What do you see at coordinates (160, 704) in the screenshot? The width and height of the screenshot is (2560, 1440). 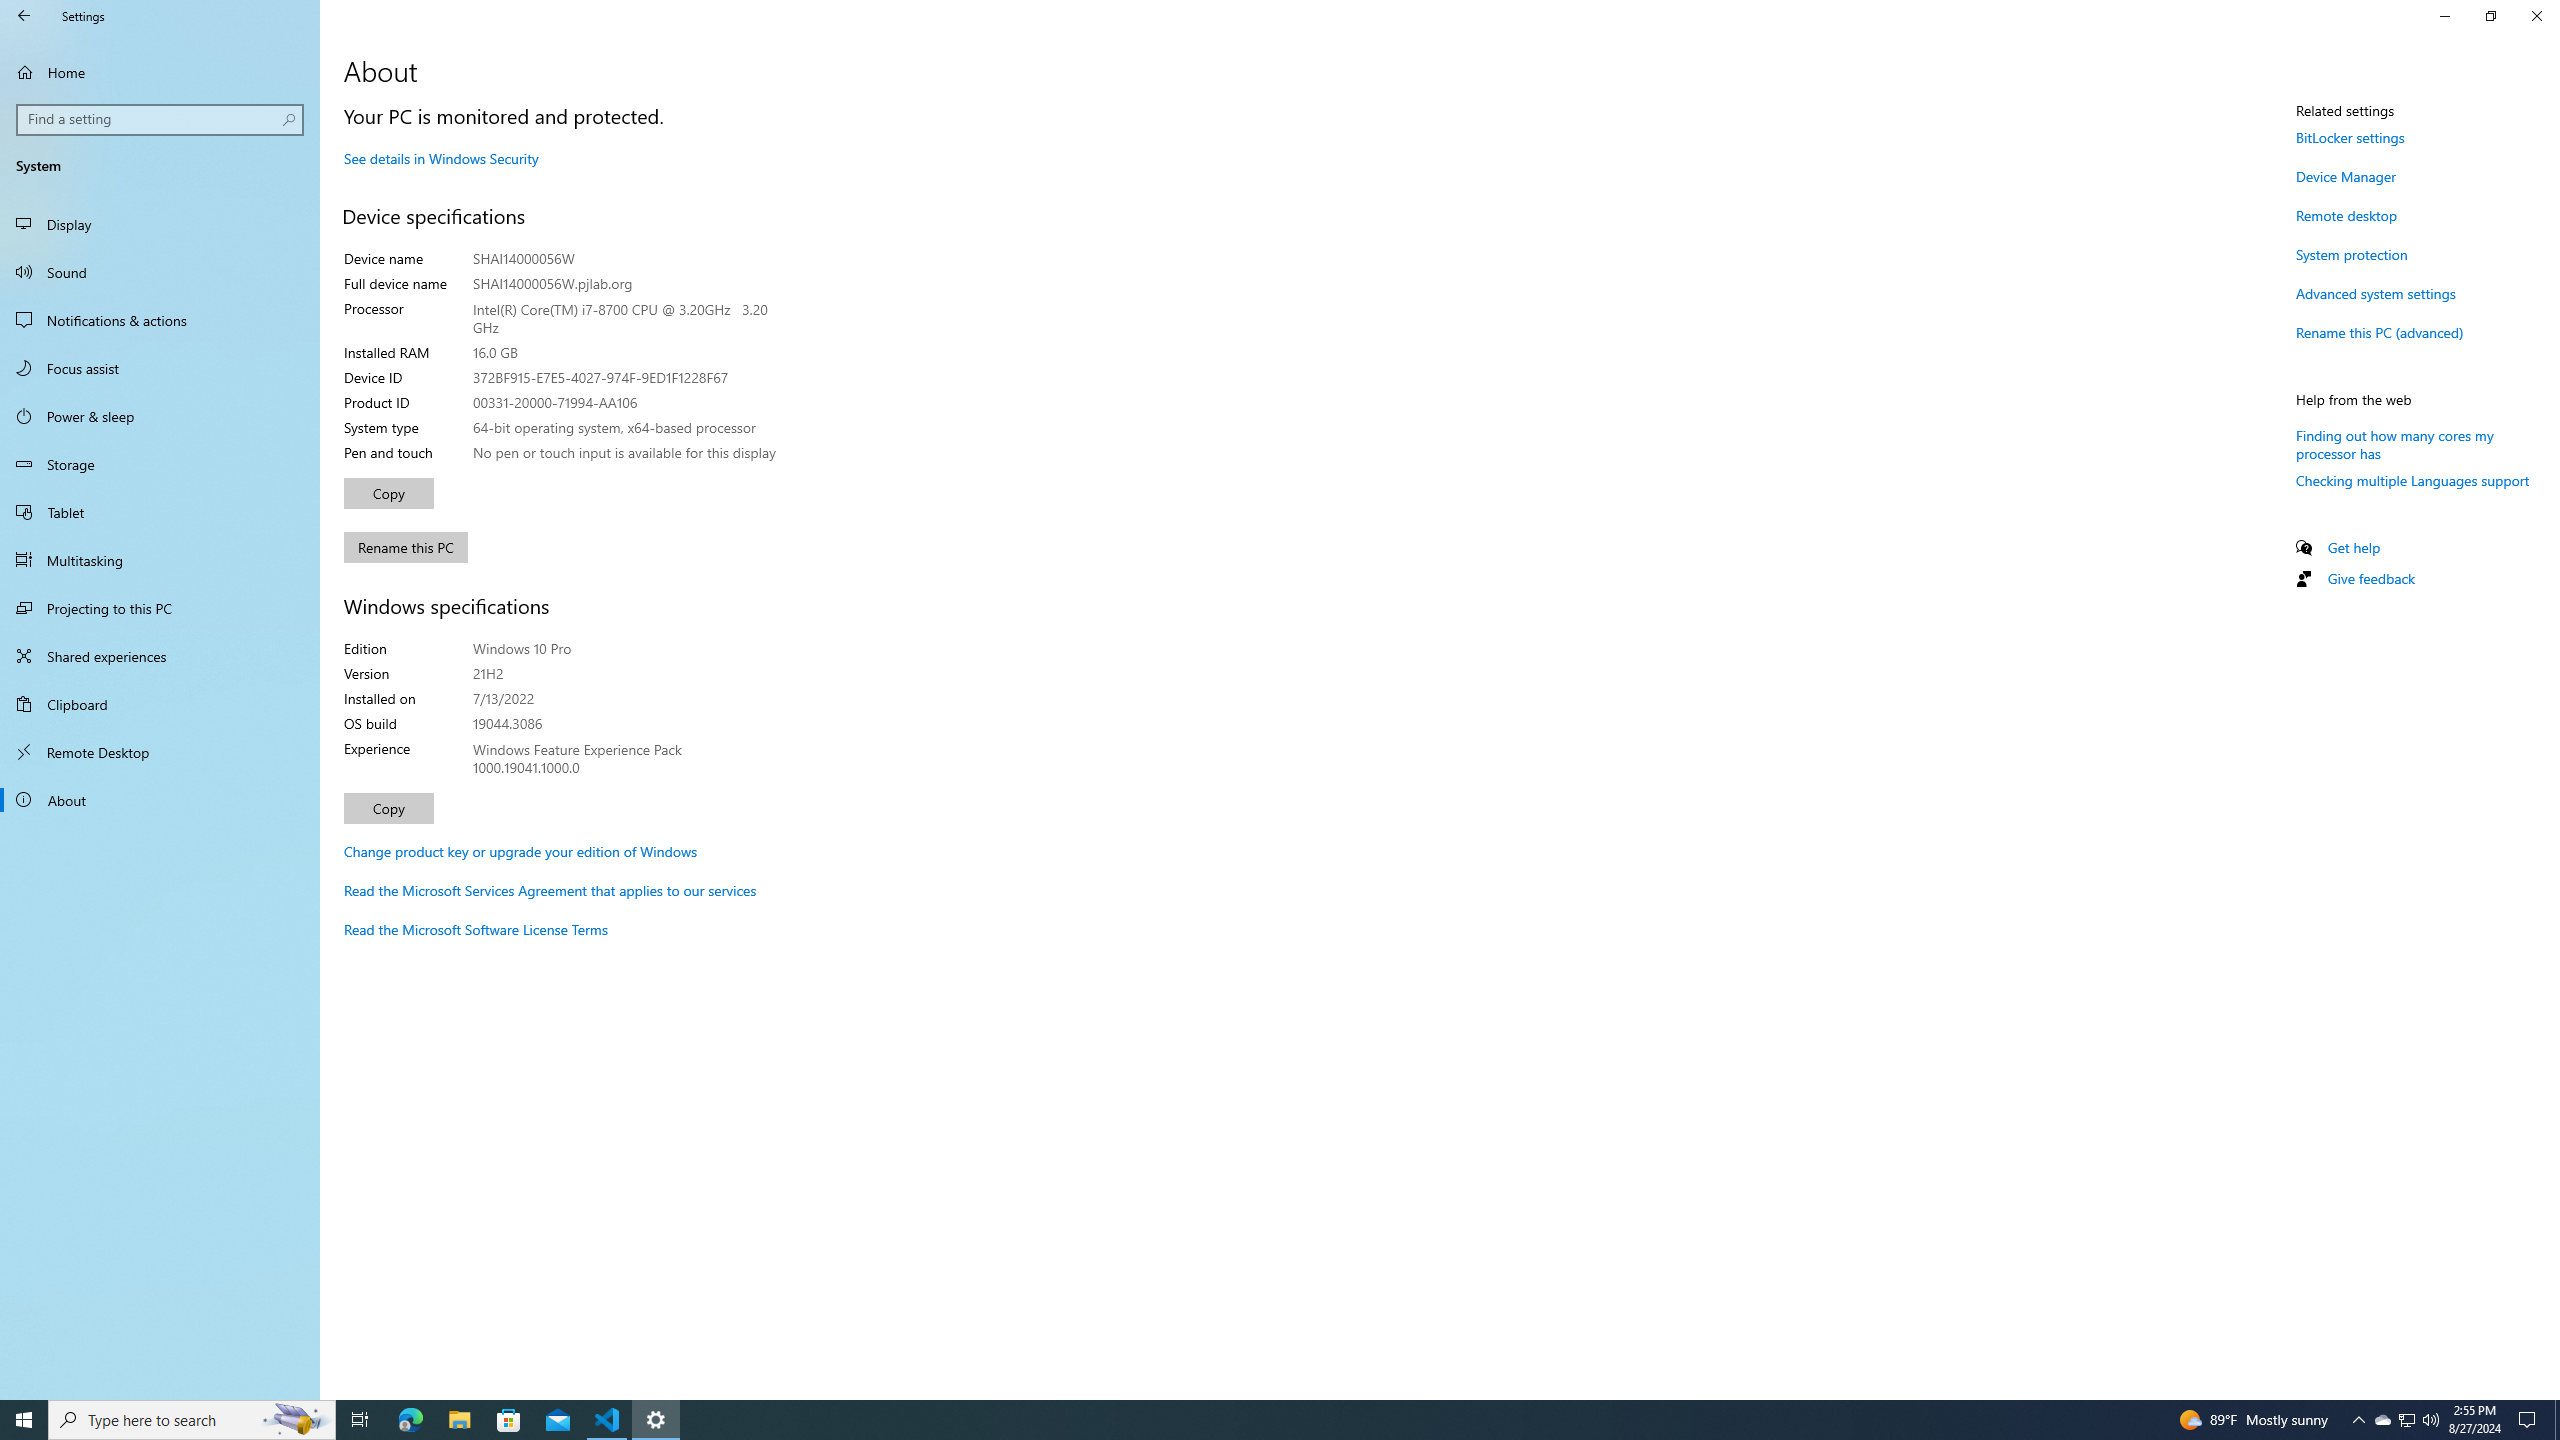 I see `Clipboard` at bounding box center [160, 704].